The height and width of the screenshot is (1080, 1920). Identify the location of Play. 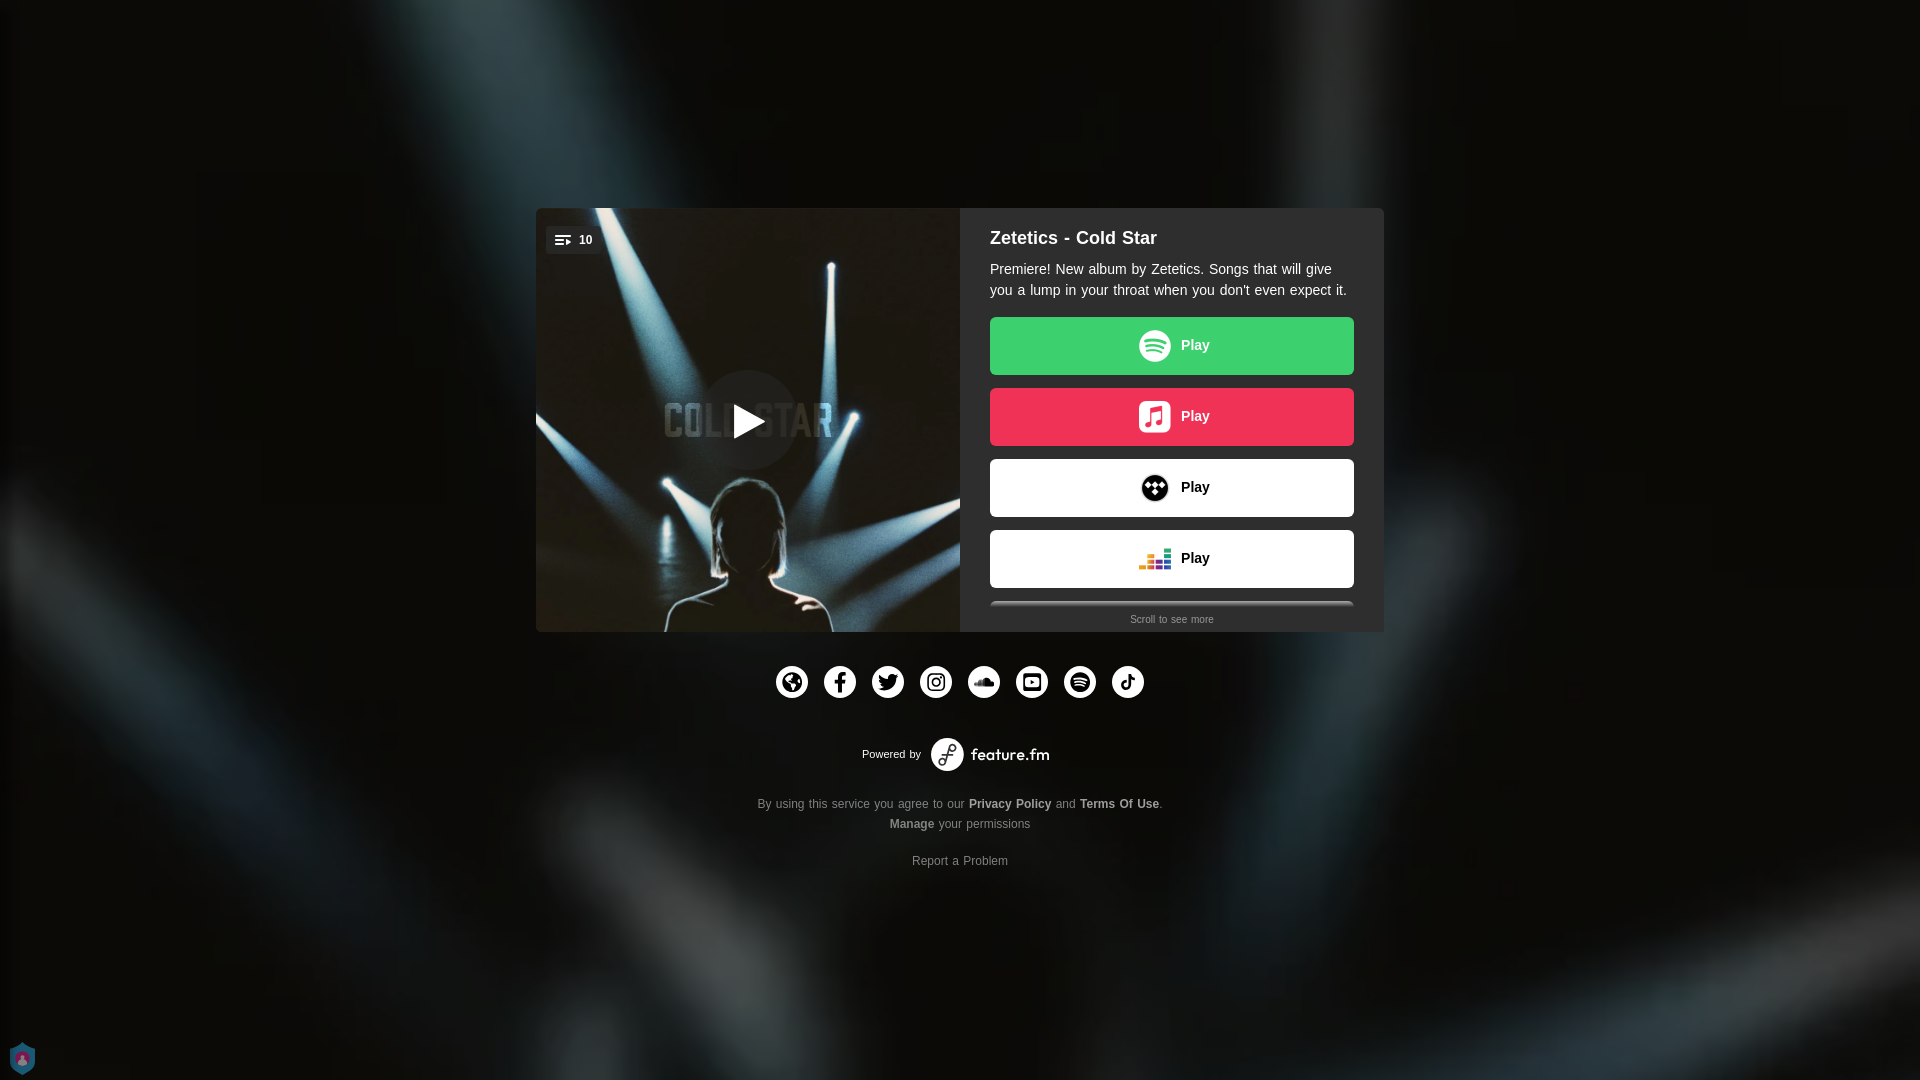
(1172, 559).